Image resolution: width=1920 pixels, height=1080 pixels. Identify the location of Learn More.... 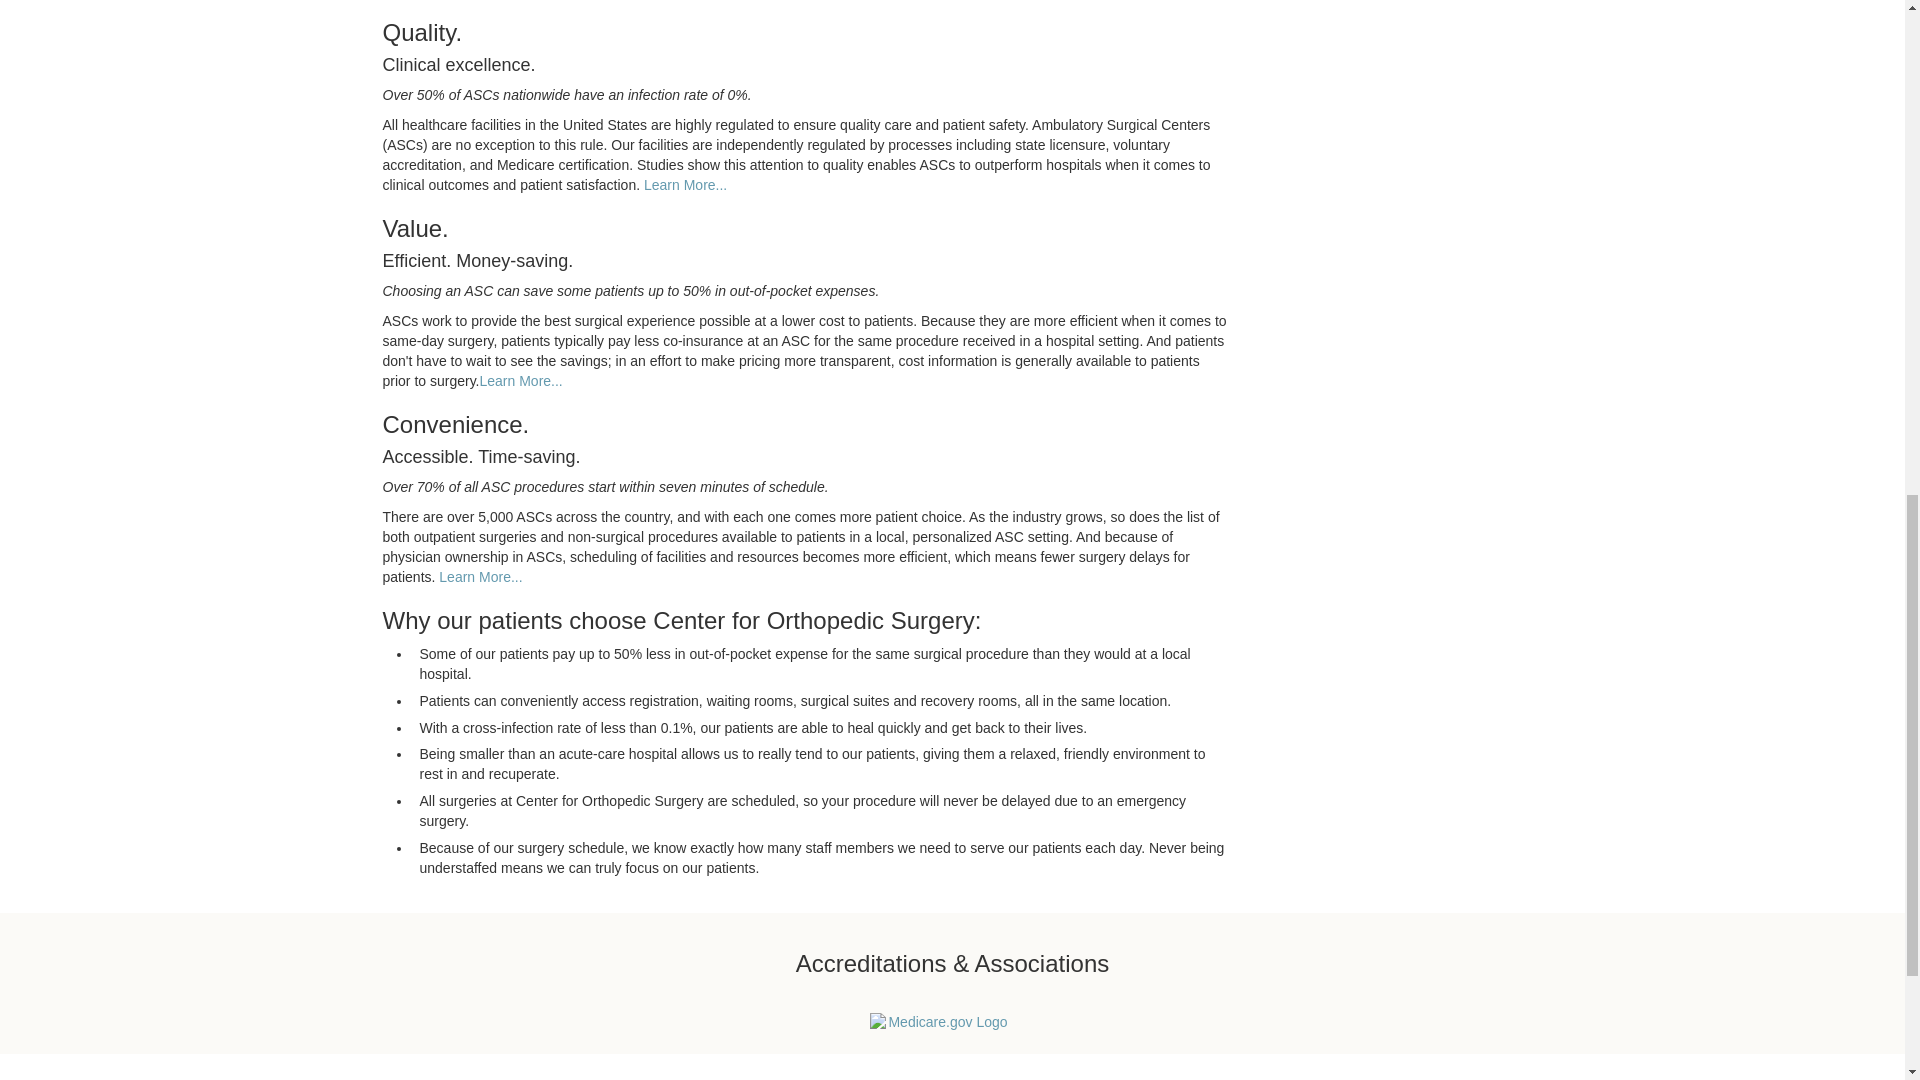
(521, 380).